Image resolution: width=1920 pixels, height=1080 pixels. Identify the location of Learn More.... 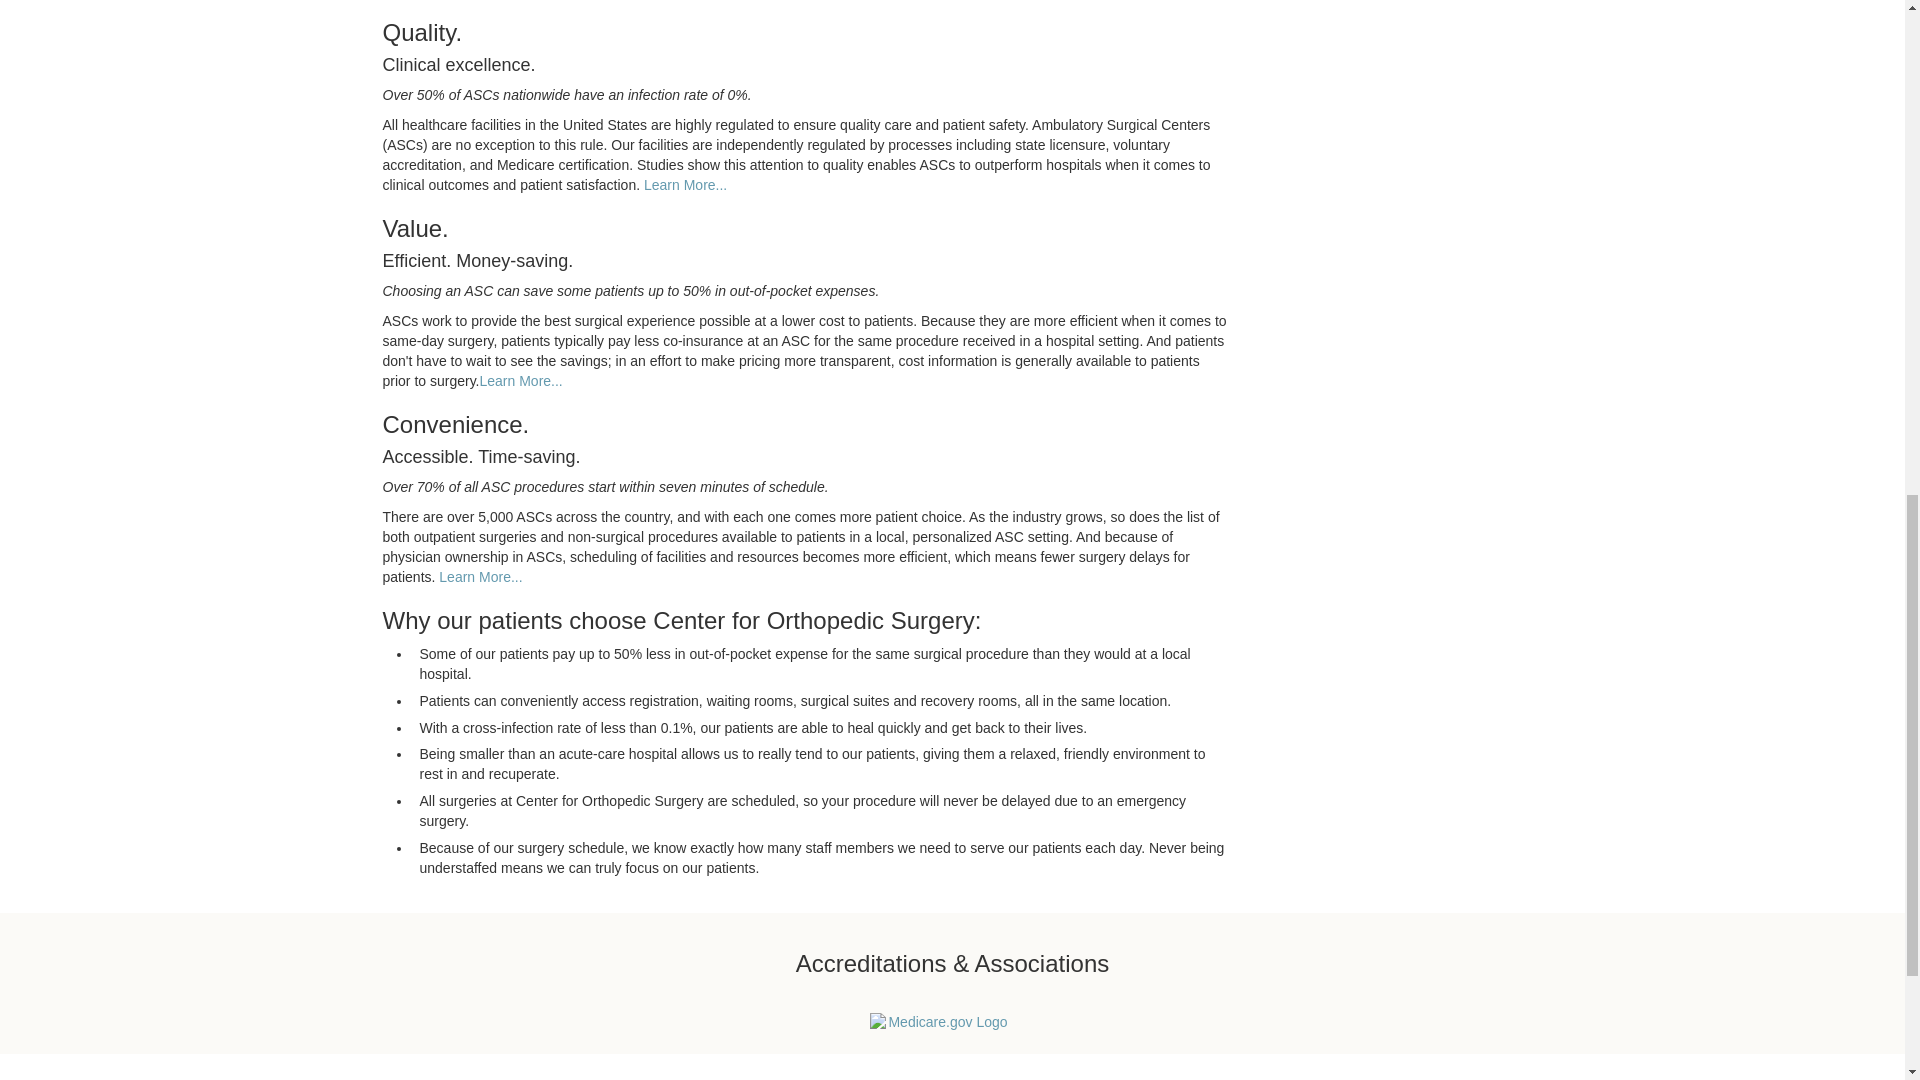
(521, 380).